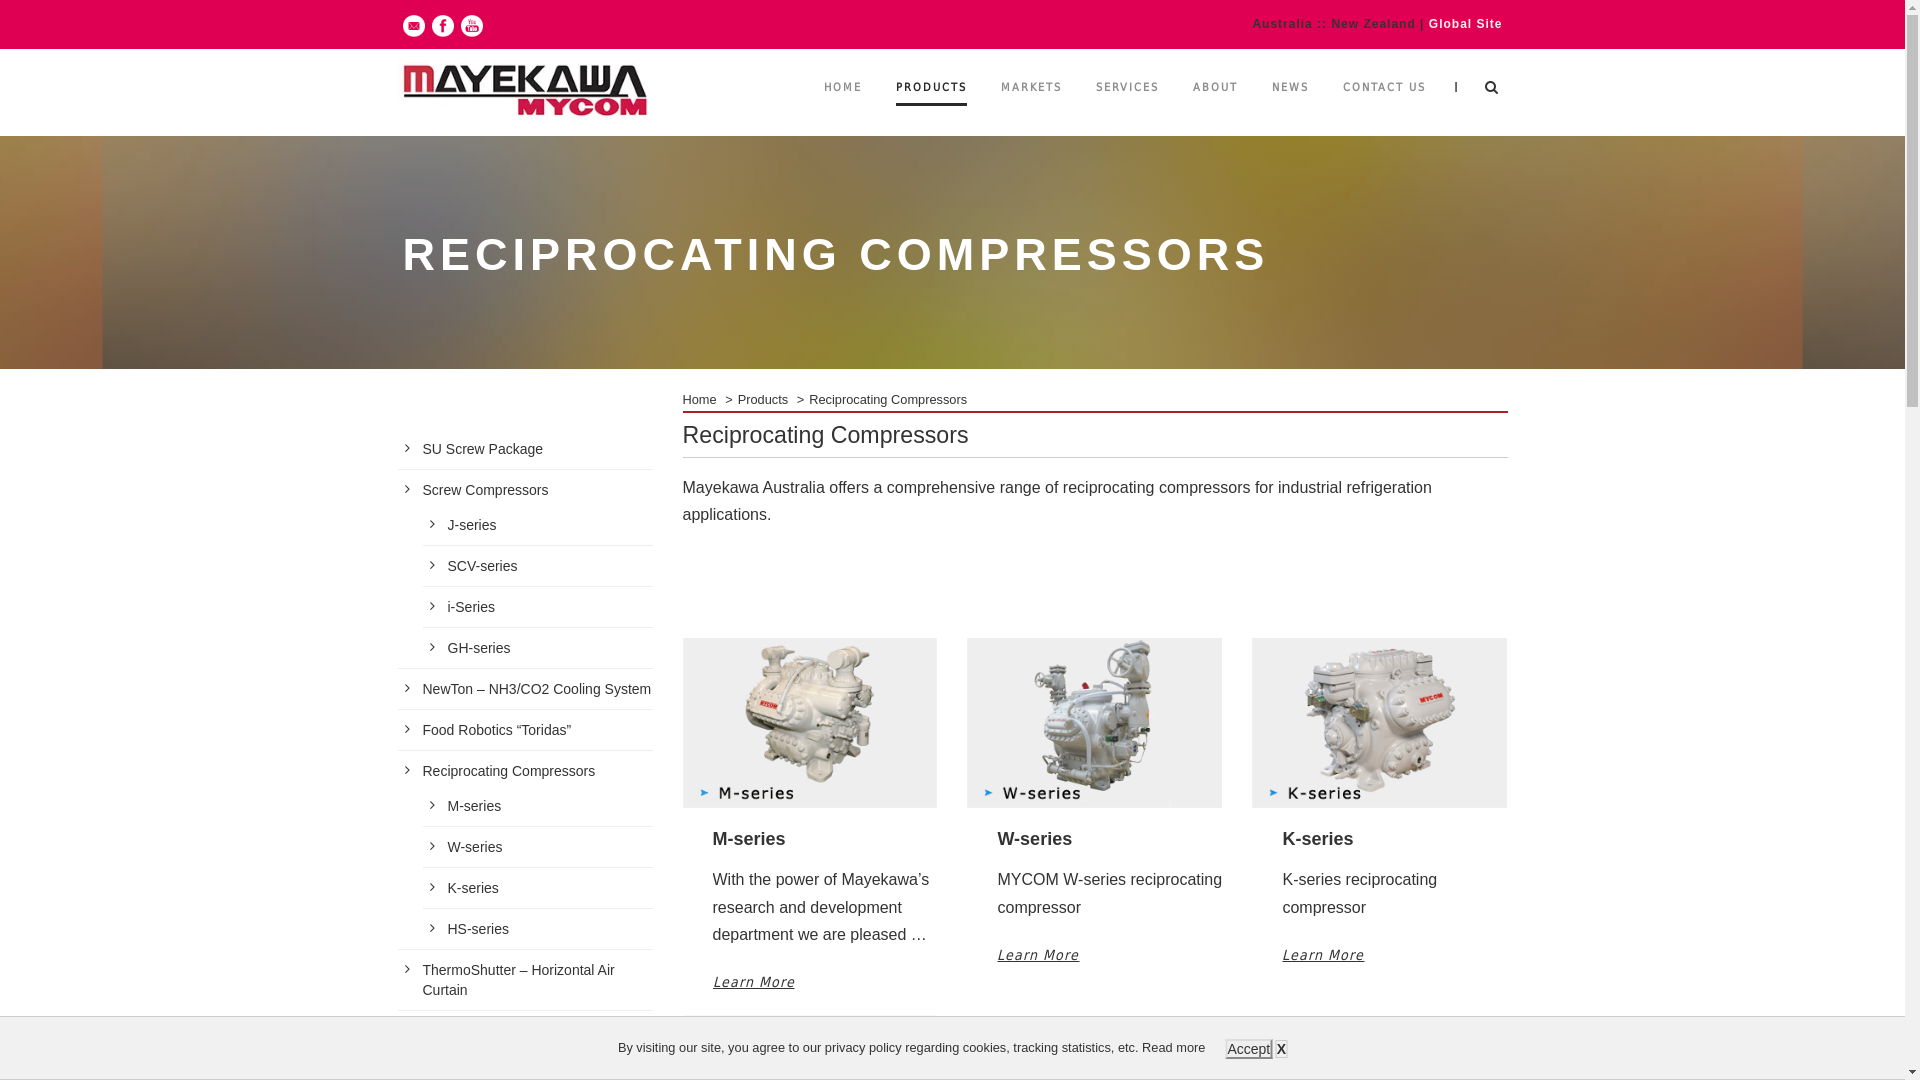 This screenshot has height=1080, width=1920. I want to click on Reciprocating Compressors, so click(508, 771).